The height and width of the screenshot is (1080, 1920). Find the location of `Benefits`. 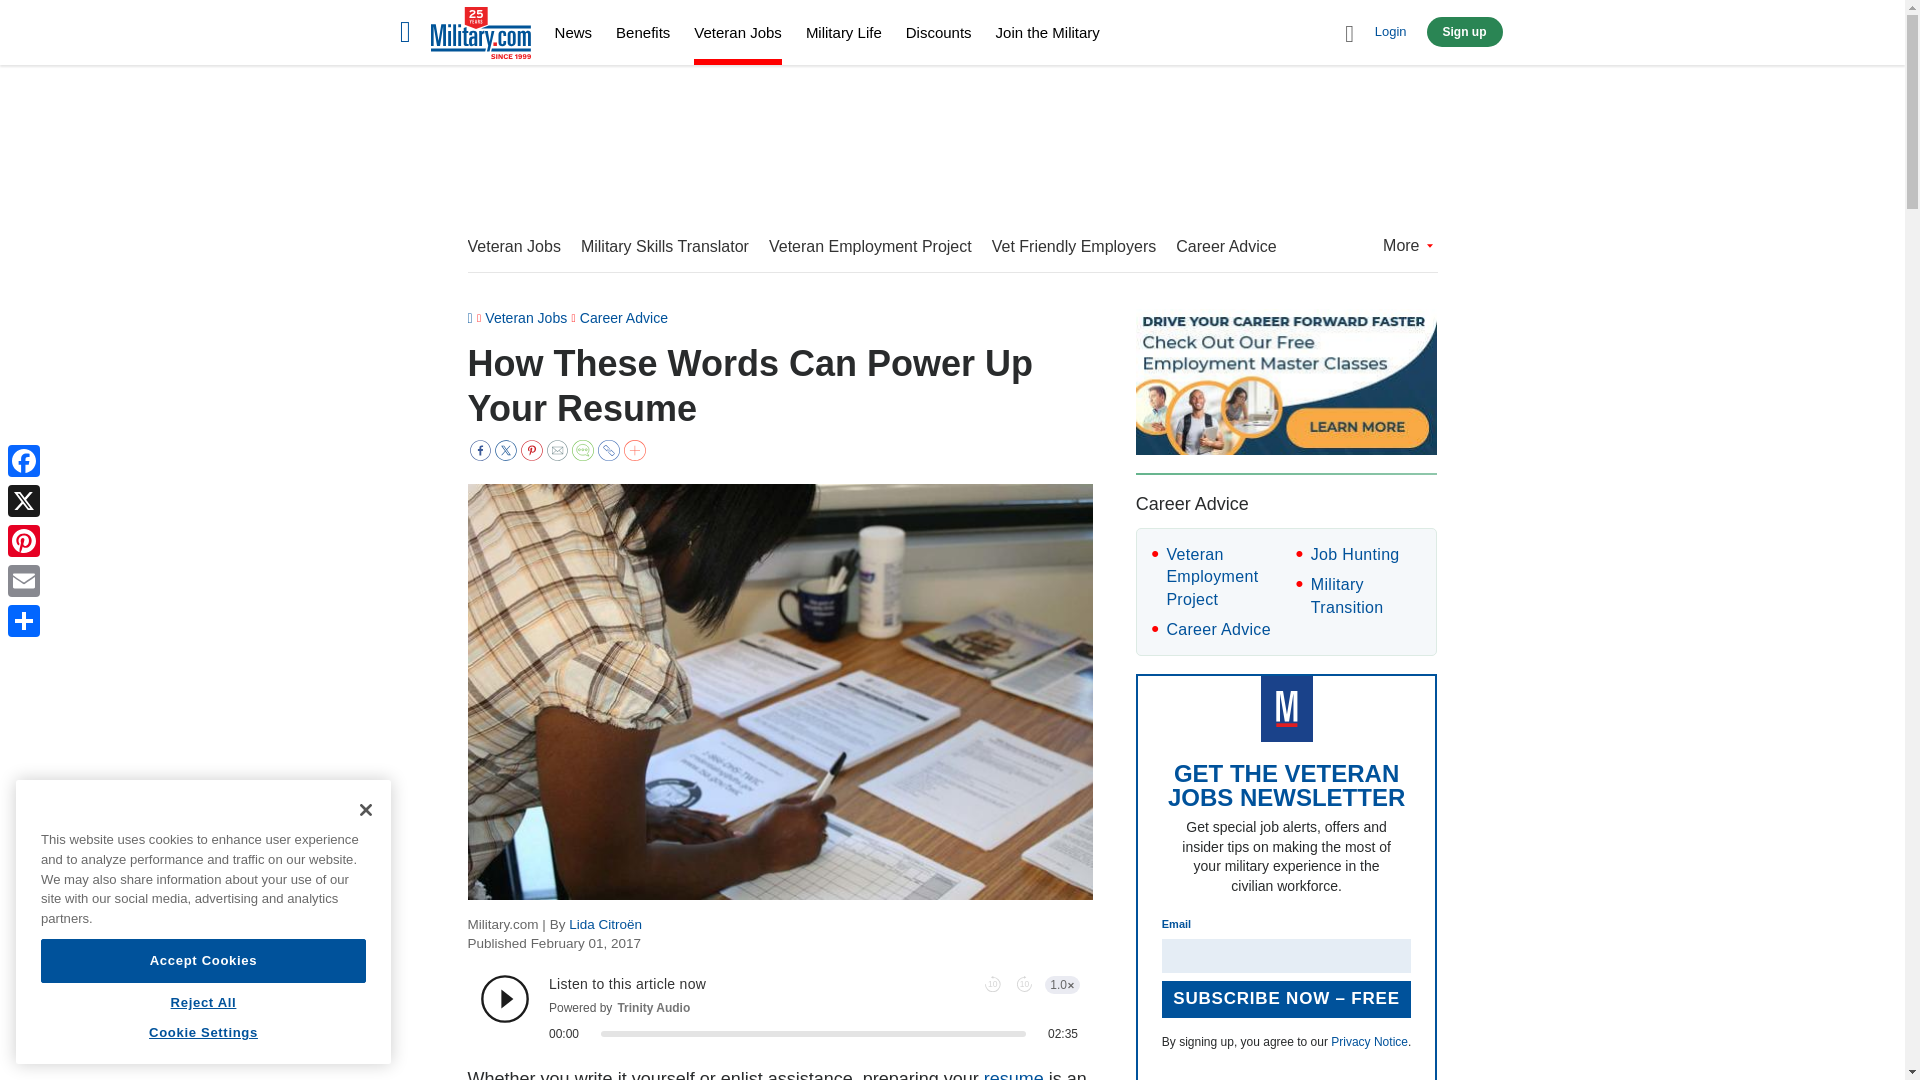

Benefits is located at coordinates (643, 32).